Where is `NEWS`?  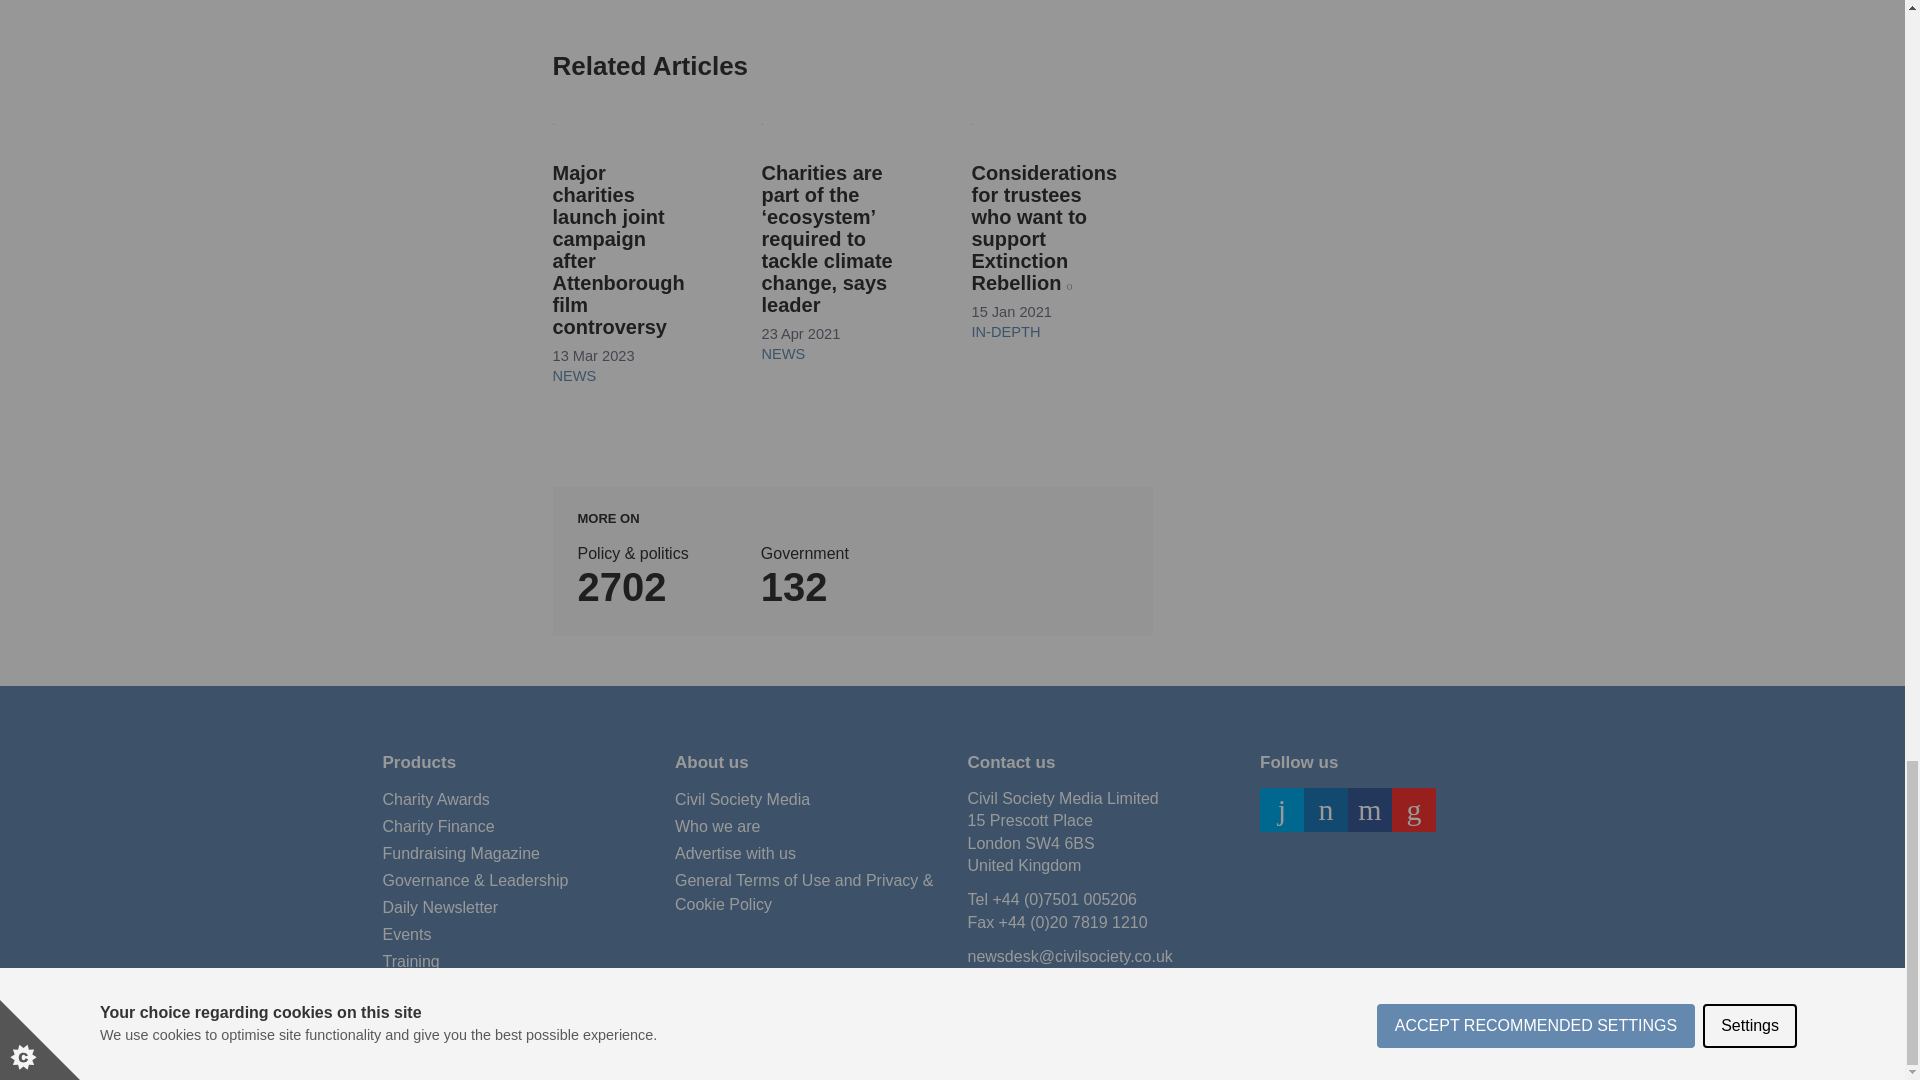
NEWS is located at coordinates (784, 354).